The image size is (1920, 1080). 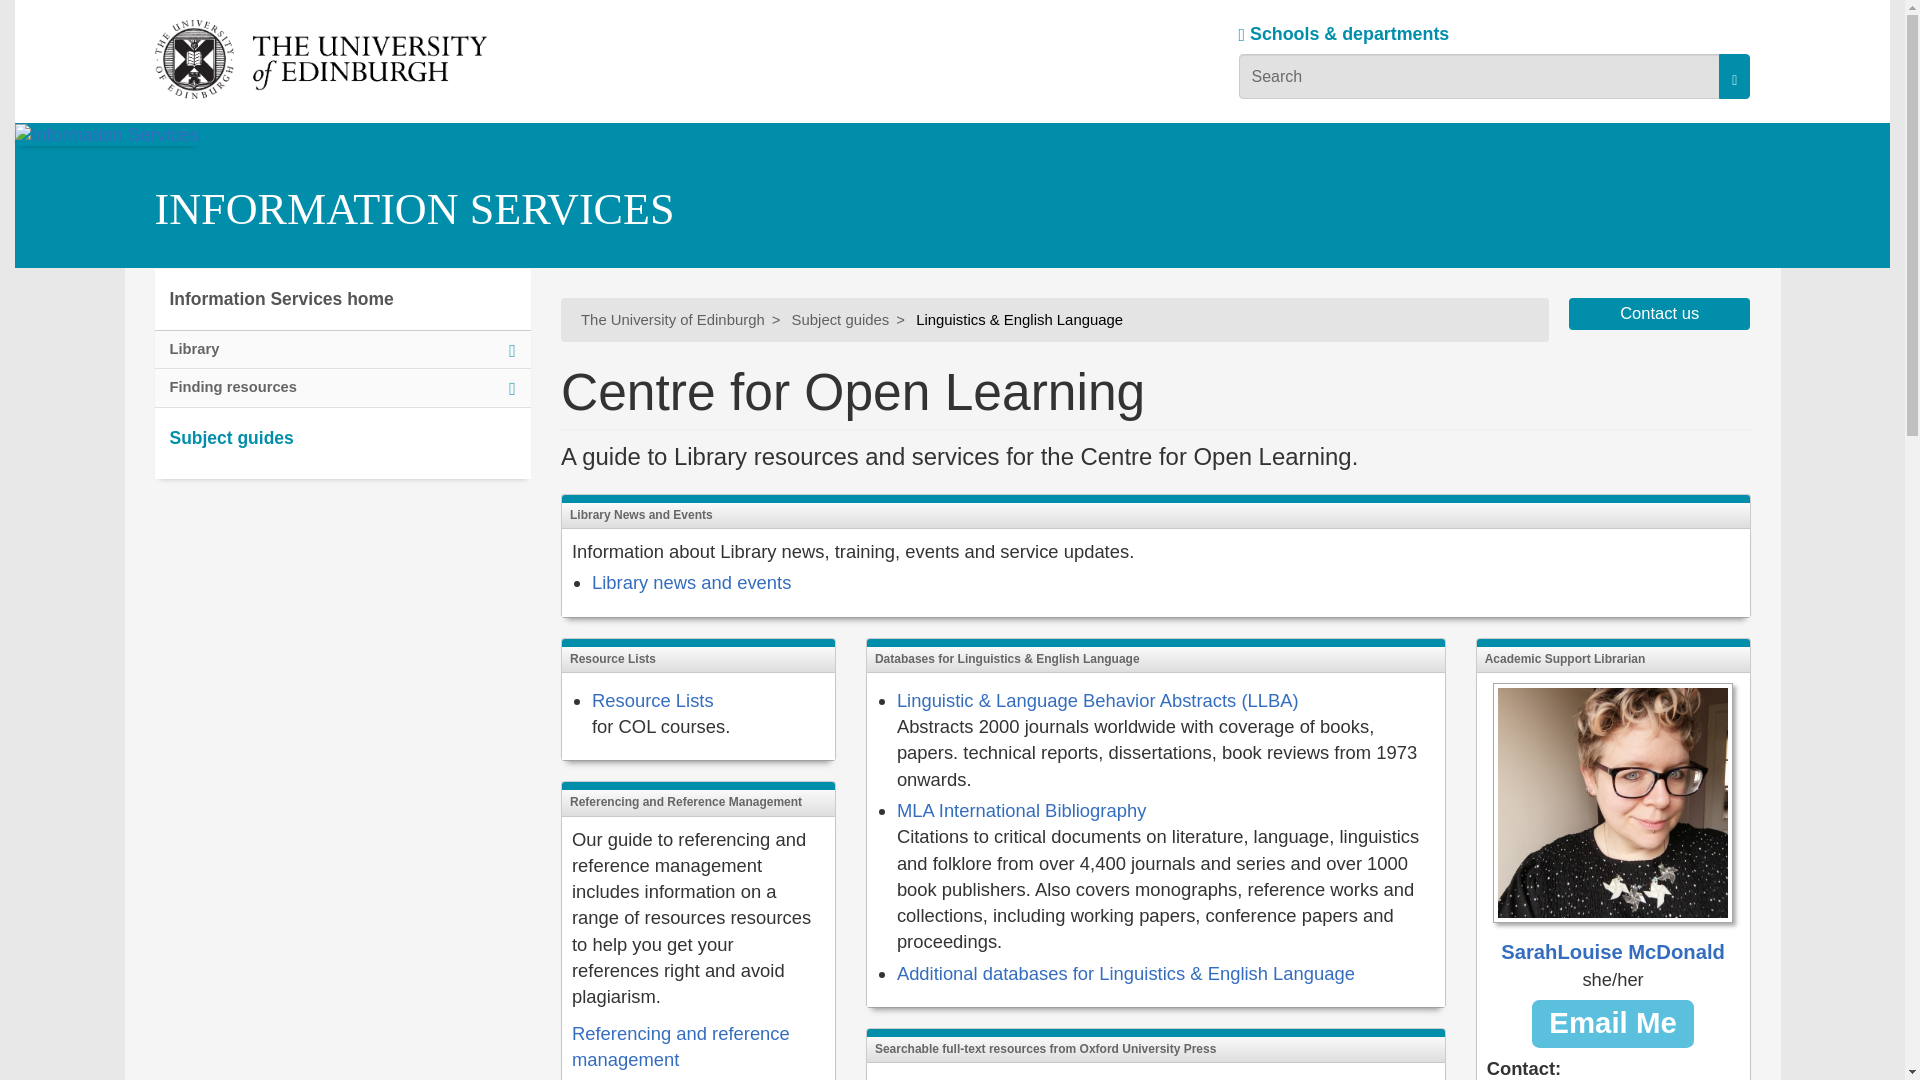 What do you see at coordinates (342, 299) in the screenshot?
I see `Information Services home` at bounding box center [342, 299].